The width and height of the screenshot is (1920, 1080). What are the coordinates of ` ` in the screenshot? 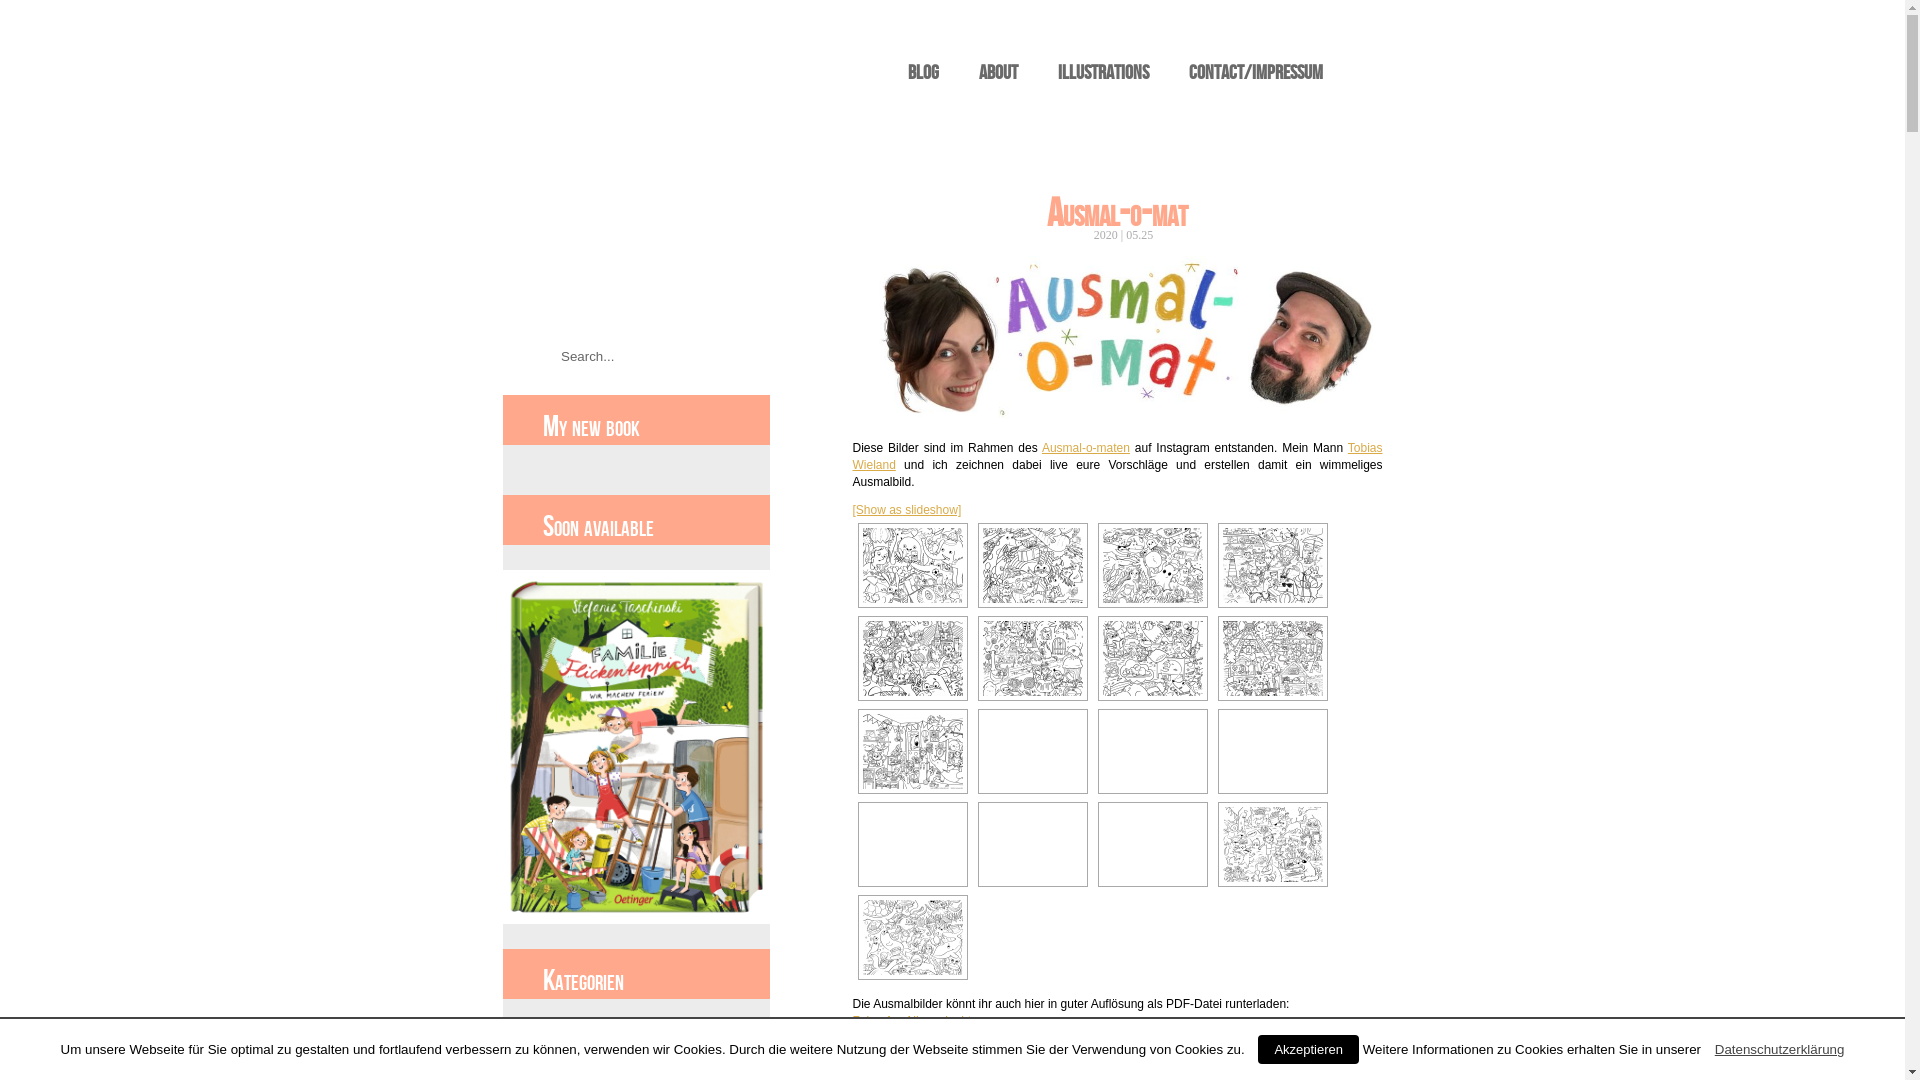 It's located at (1030, 752).